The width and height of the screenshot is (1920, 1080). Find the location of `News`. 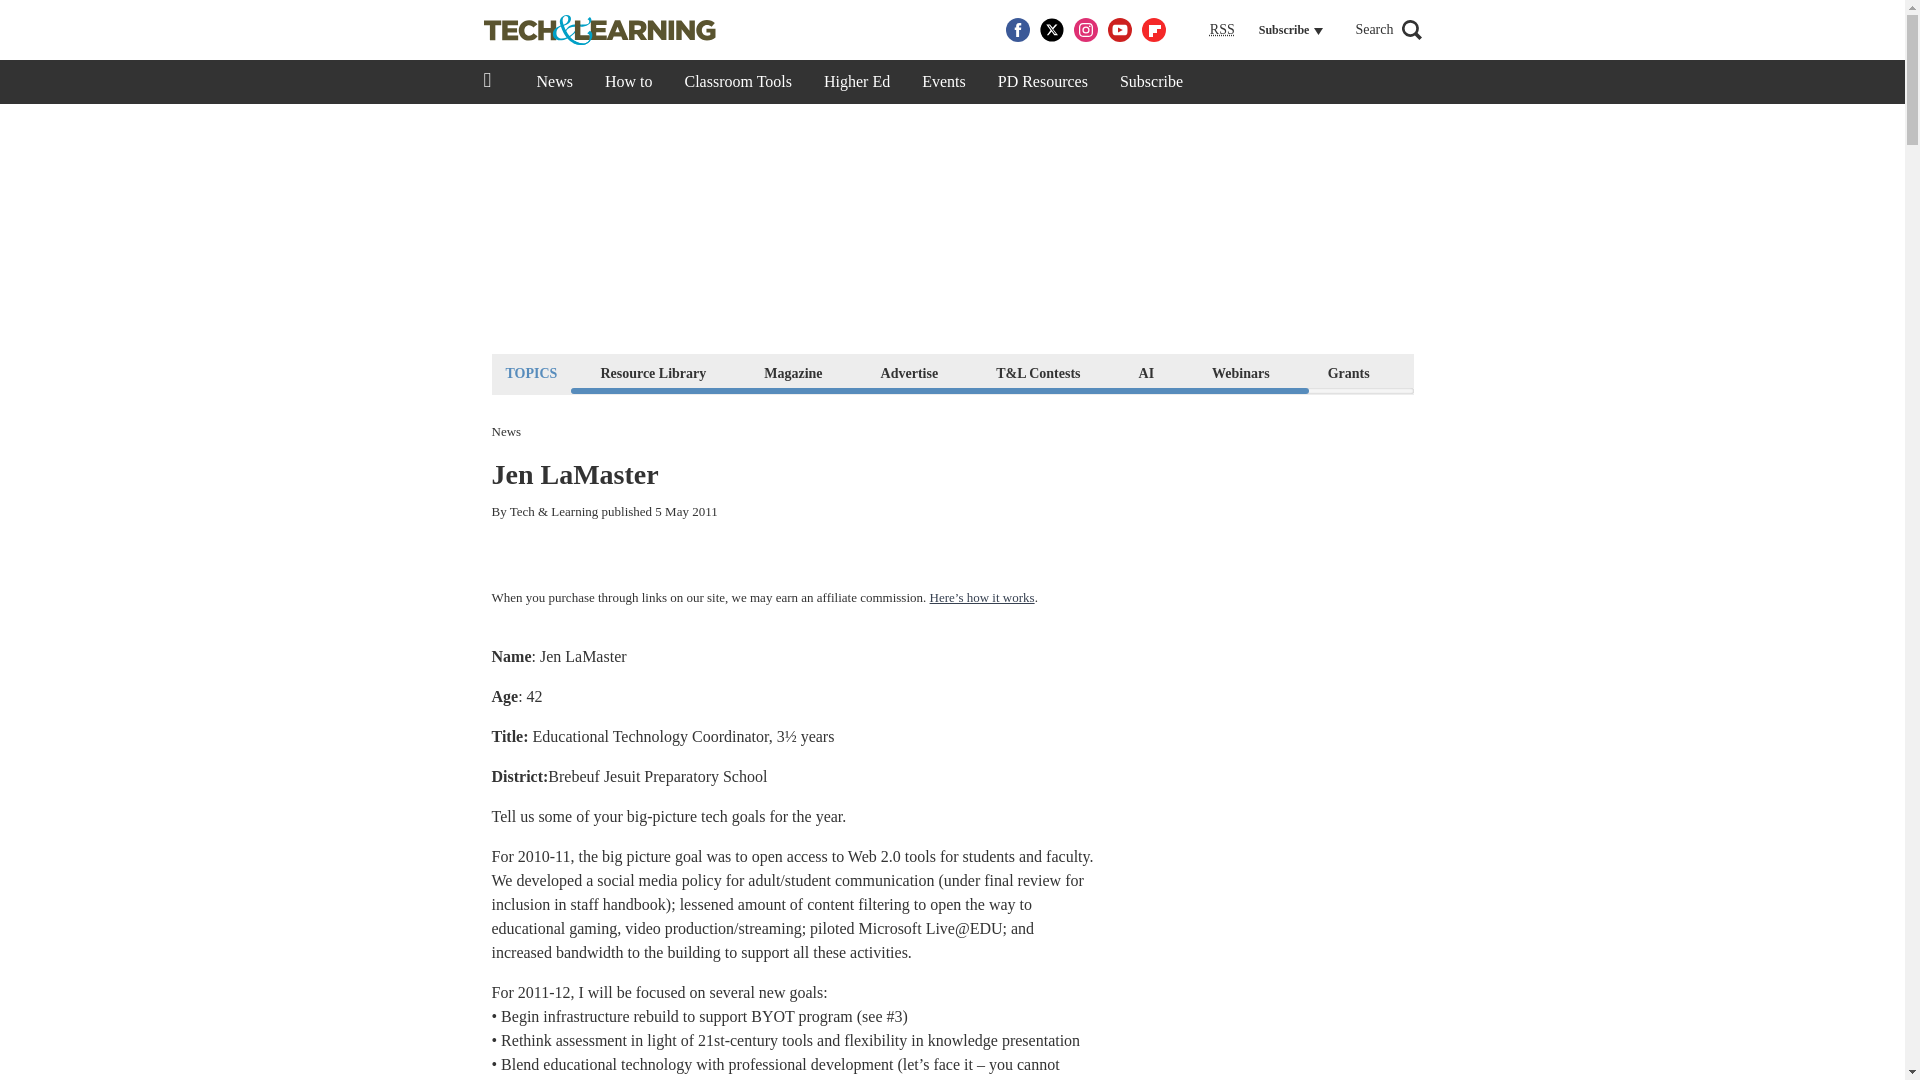

News is located at coordinates (554, 82).